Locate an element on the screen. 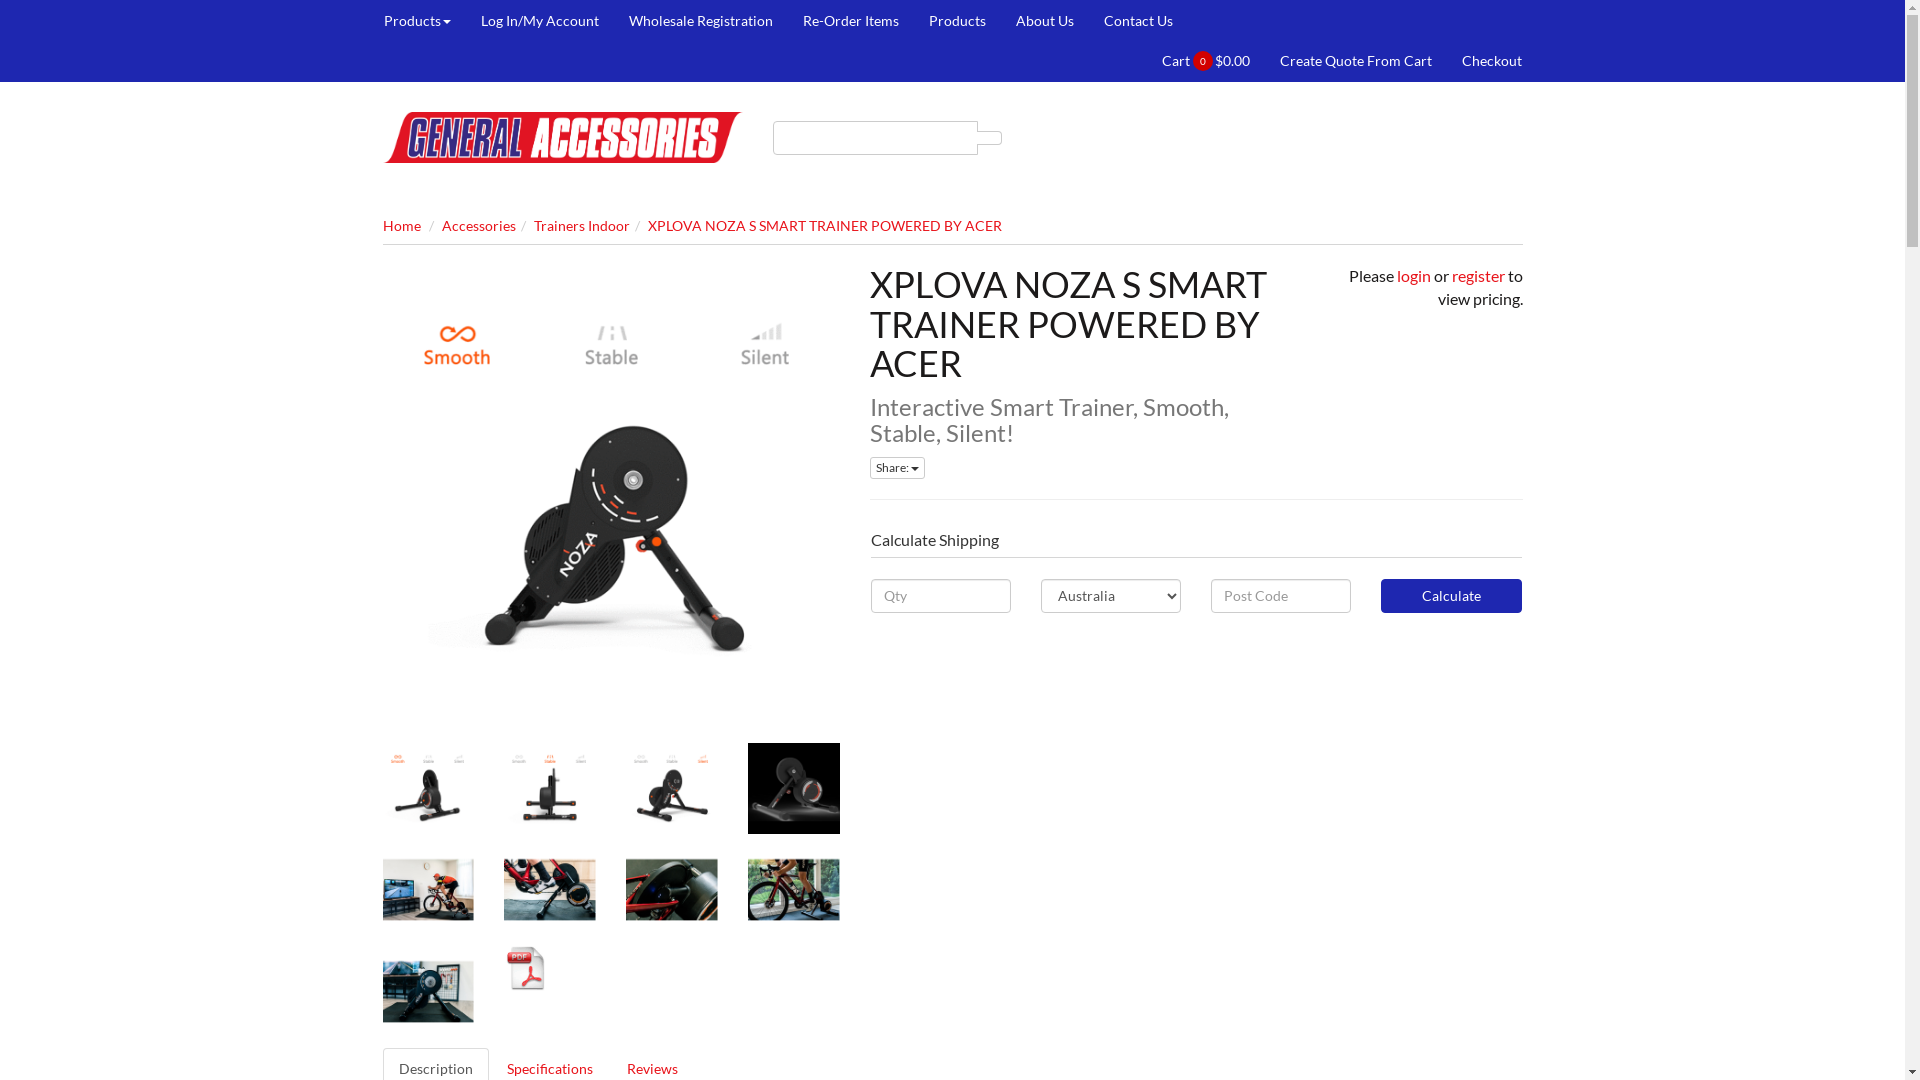 The height and width of the screenshot is (1080, 1920). General Accessories (GENACS) is located at coordinates (562, 136).